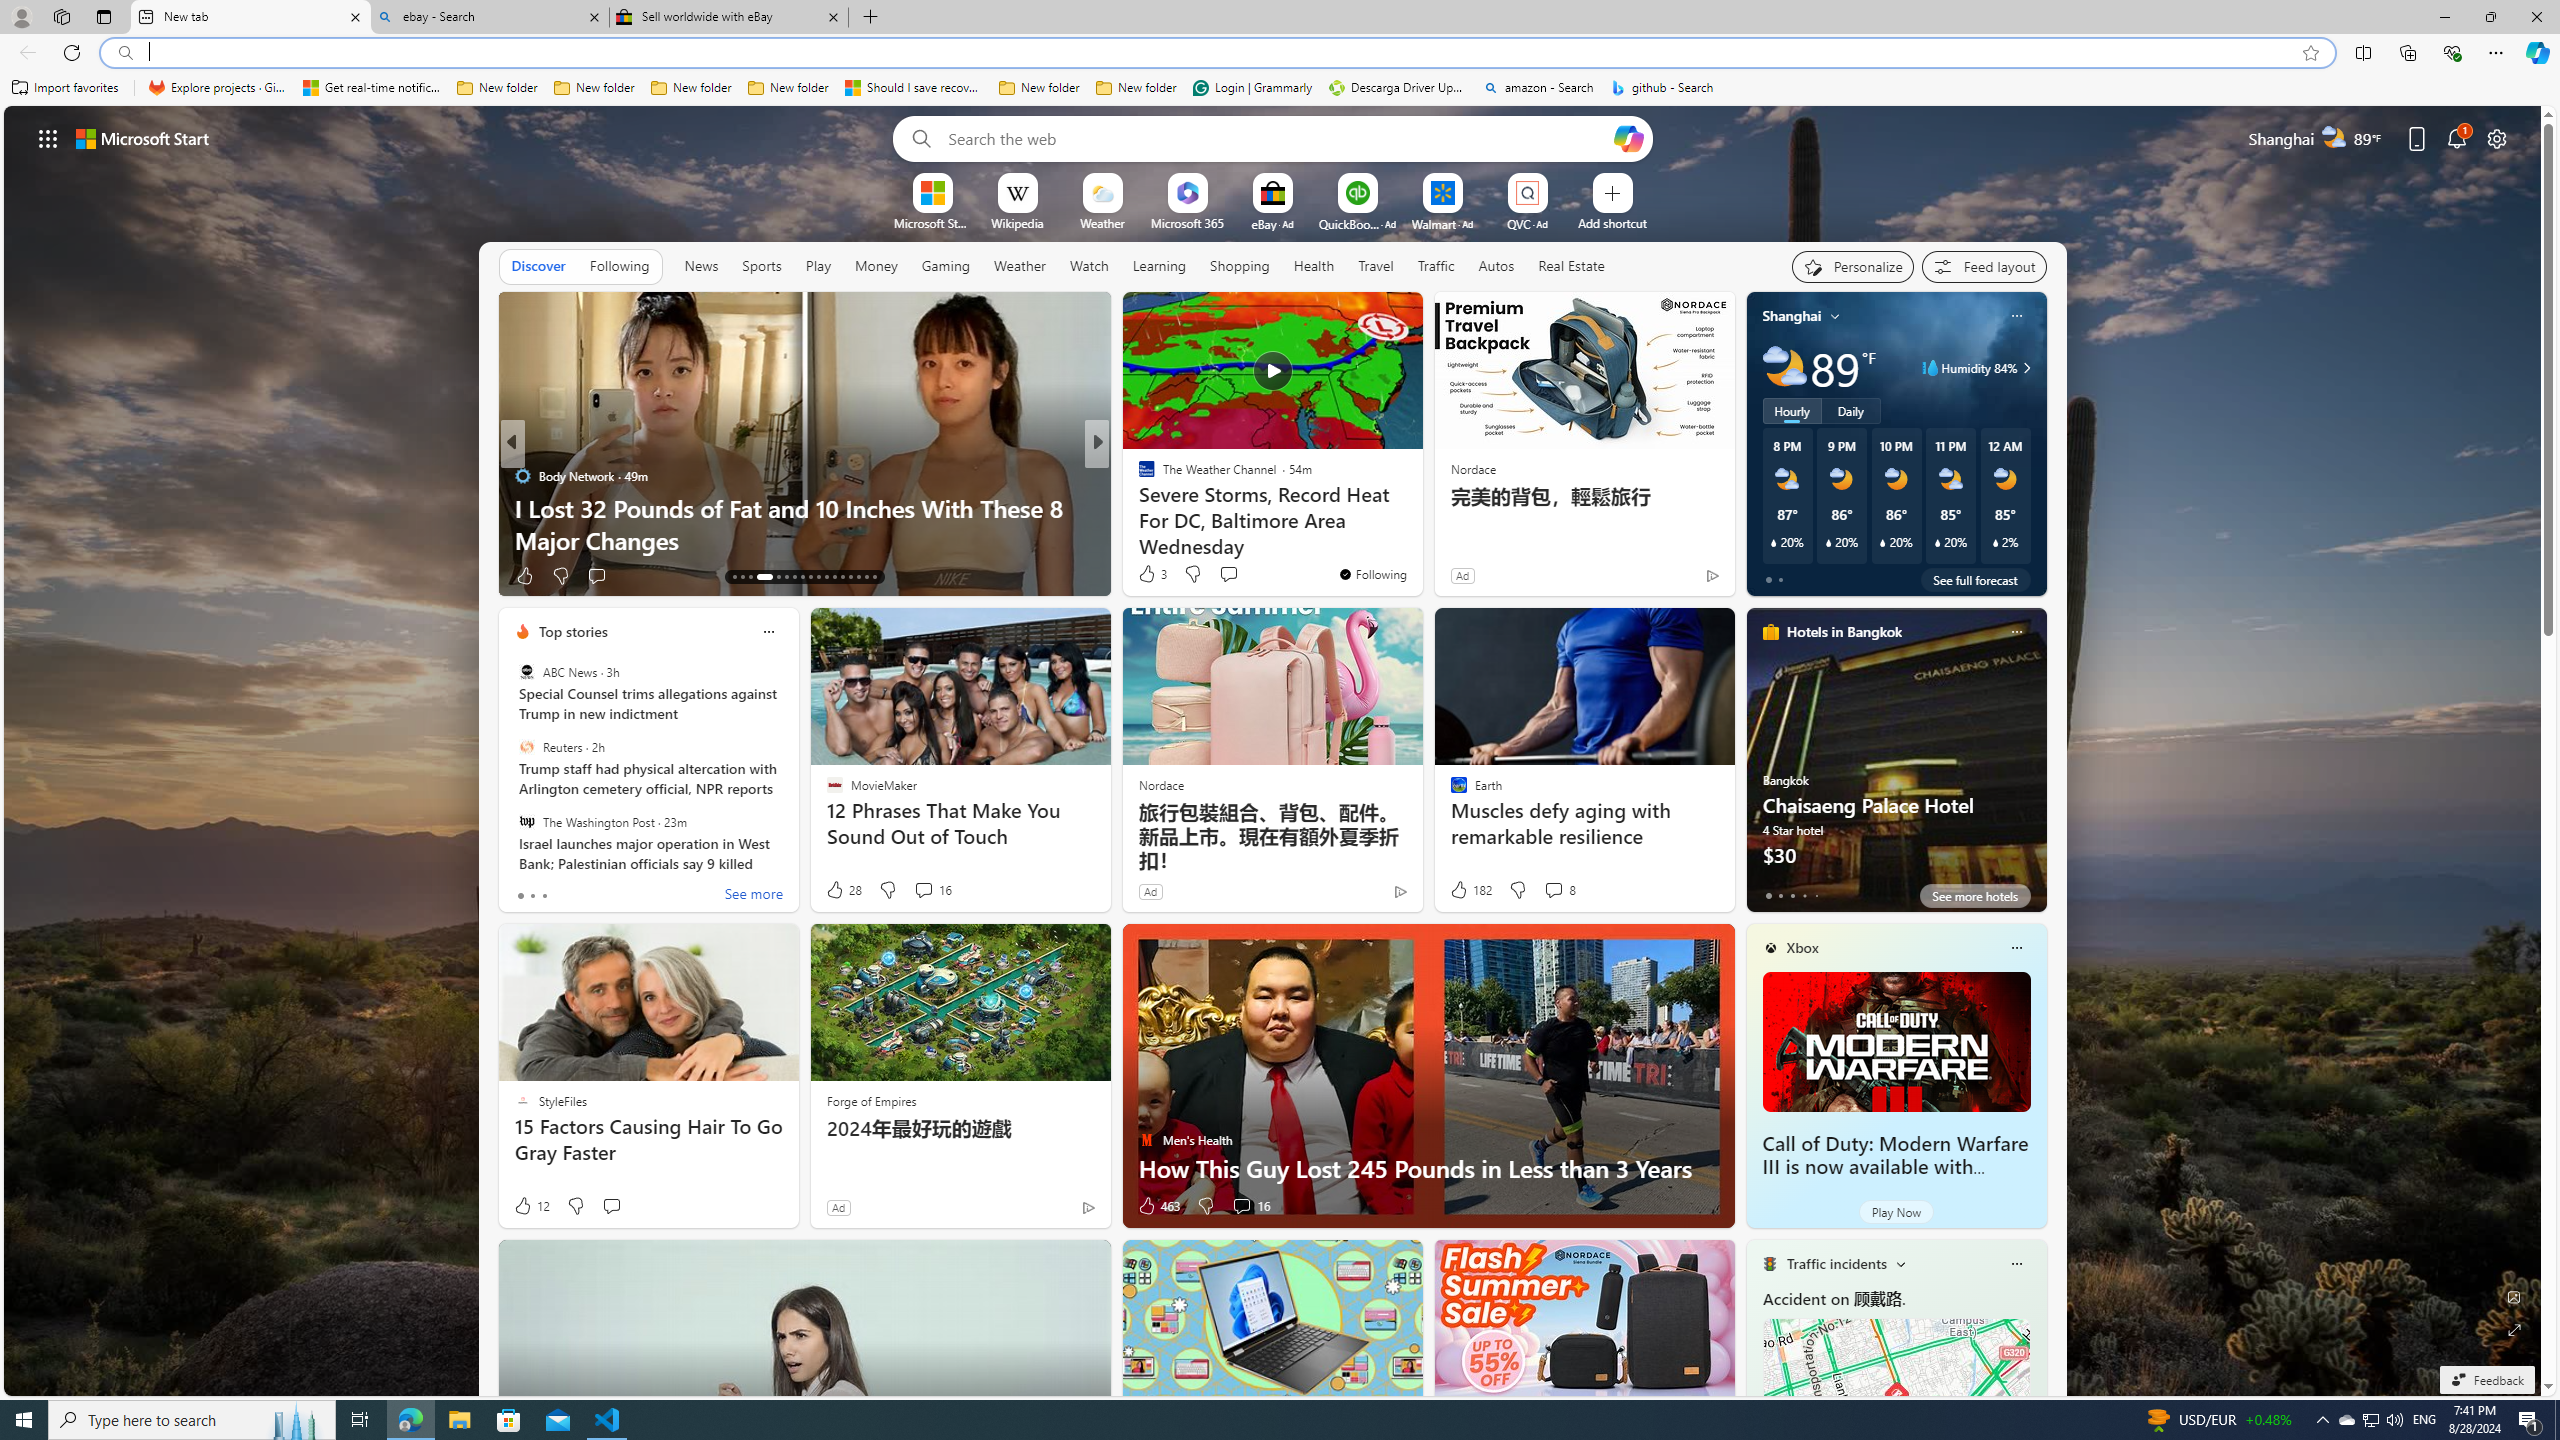  What do you see at coordinates (124, 53) in the screenshot?
I see `Search icon` at bounding box center [124, 53].